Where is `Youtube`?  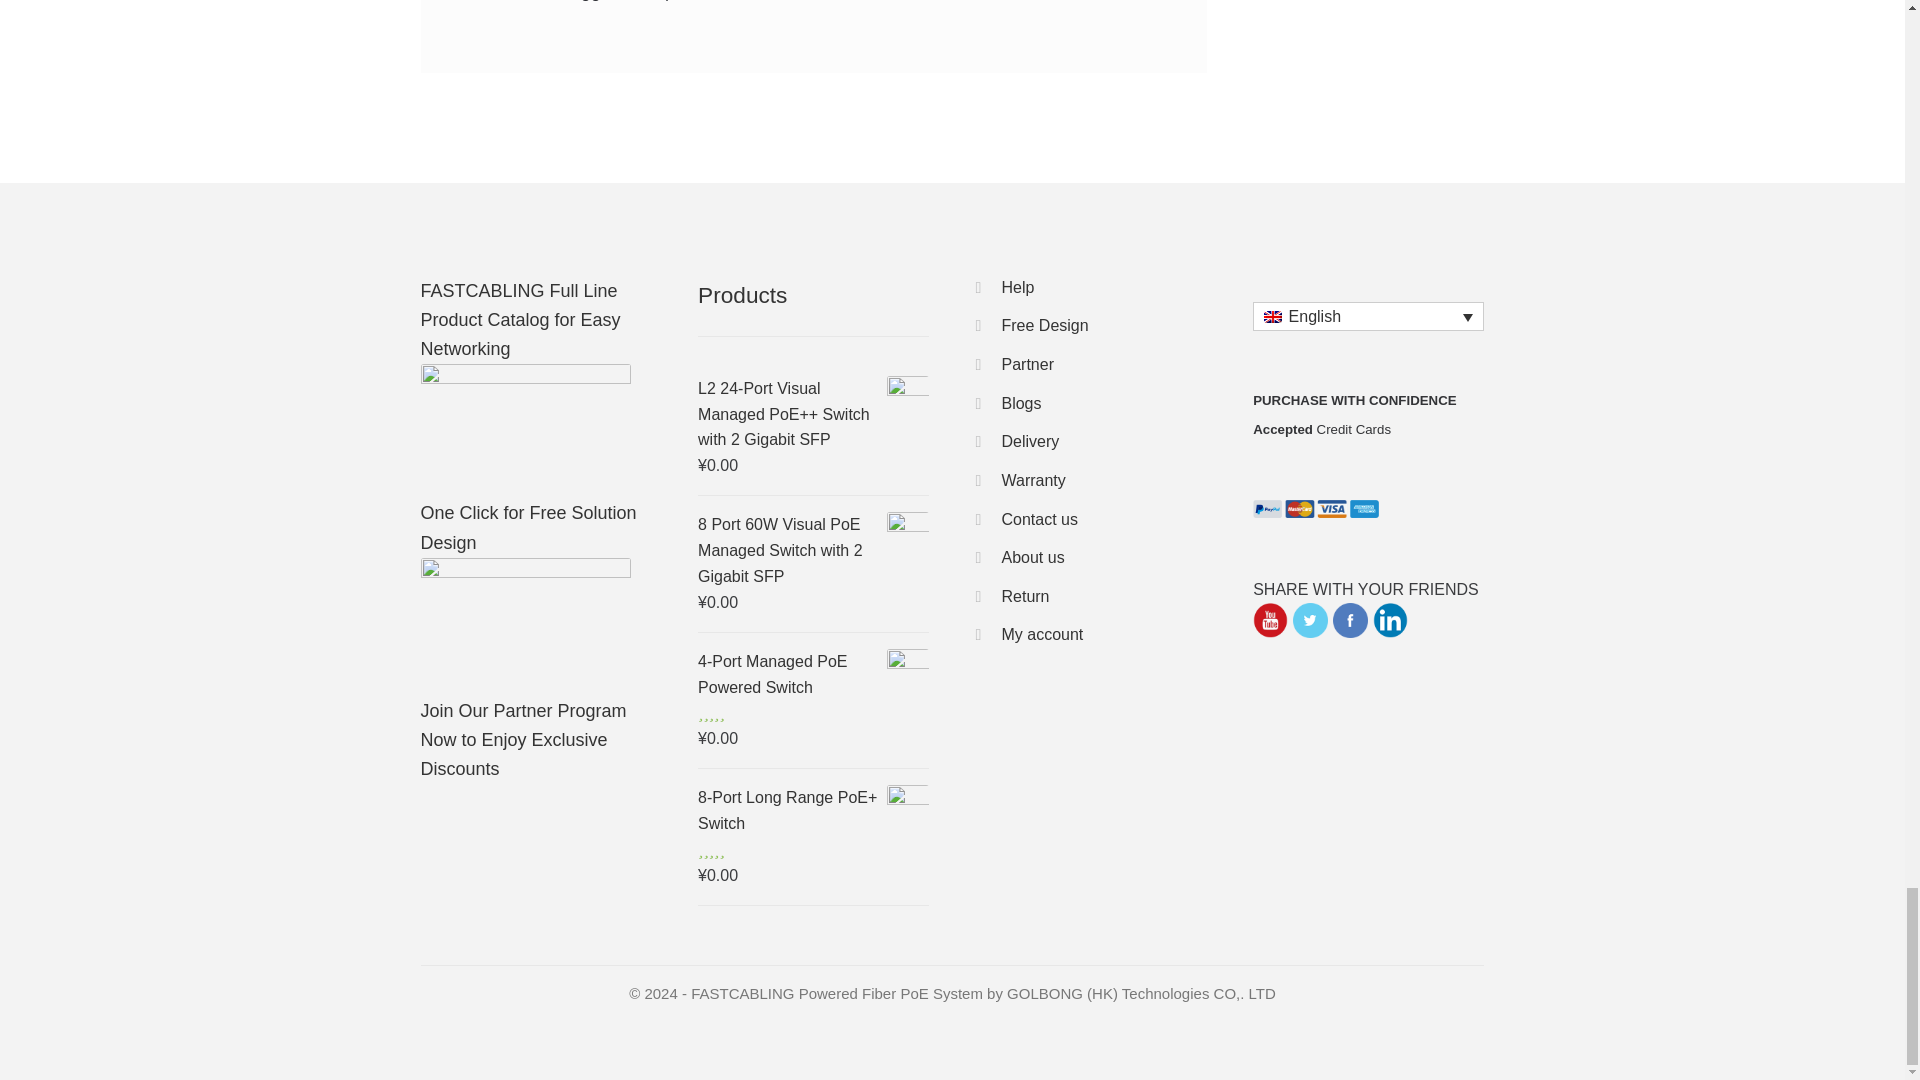 Youtube is located at coordinates (1270, 620).